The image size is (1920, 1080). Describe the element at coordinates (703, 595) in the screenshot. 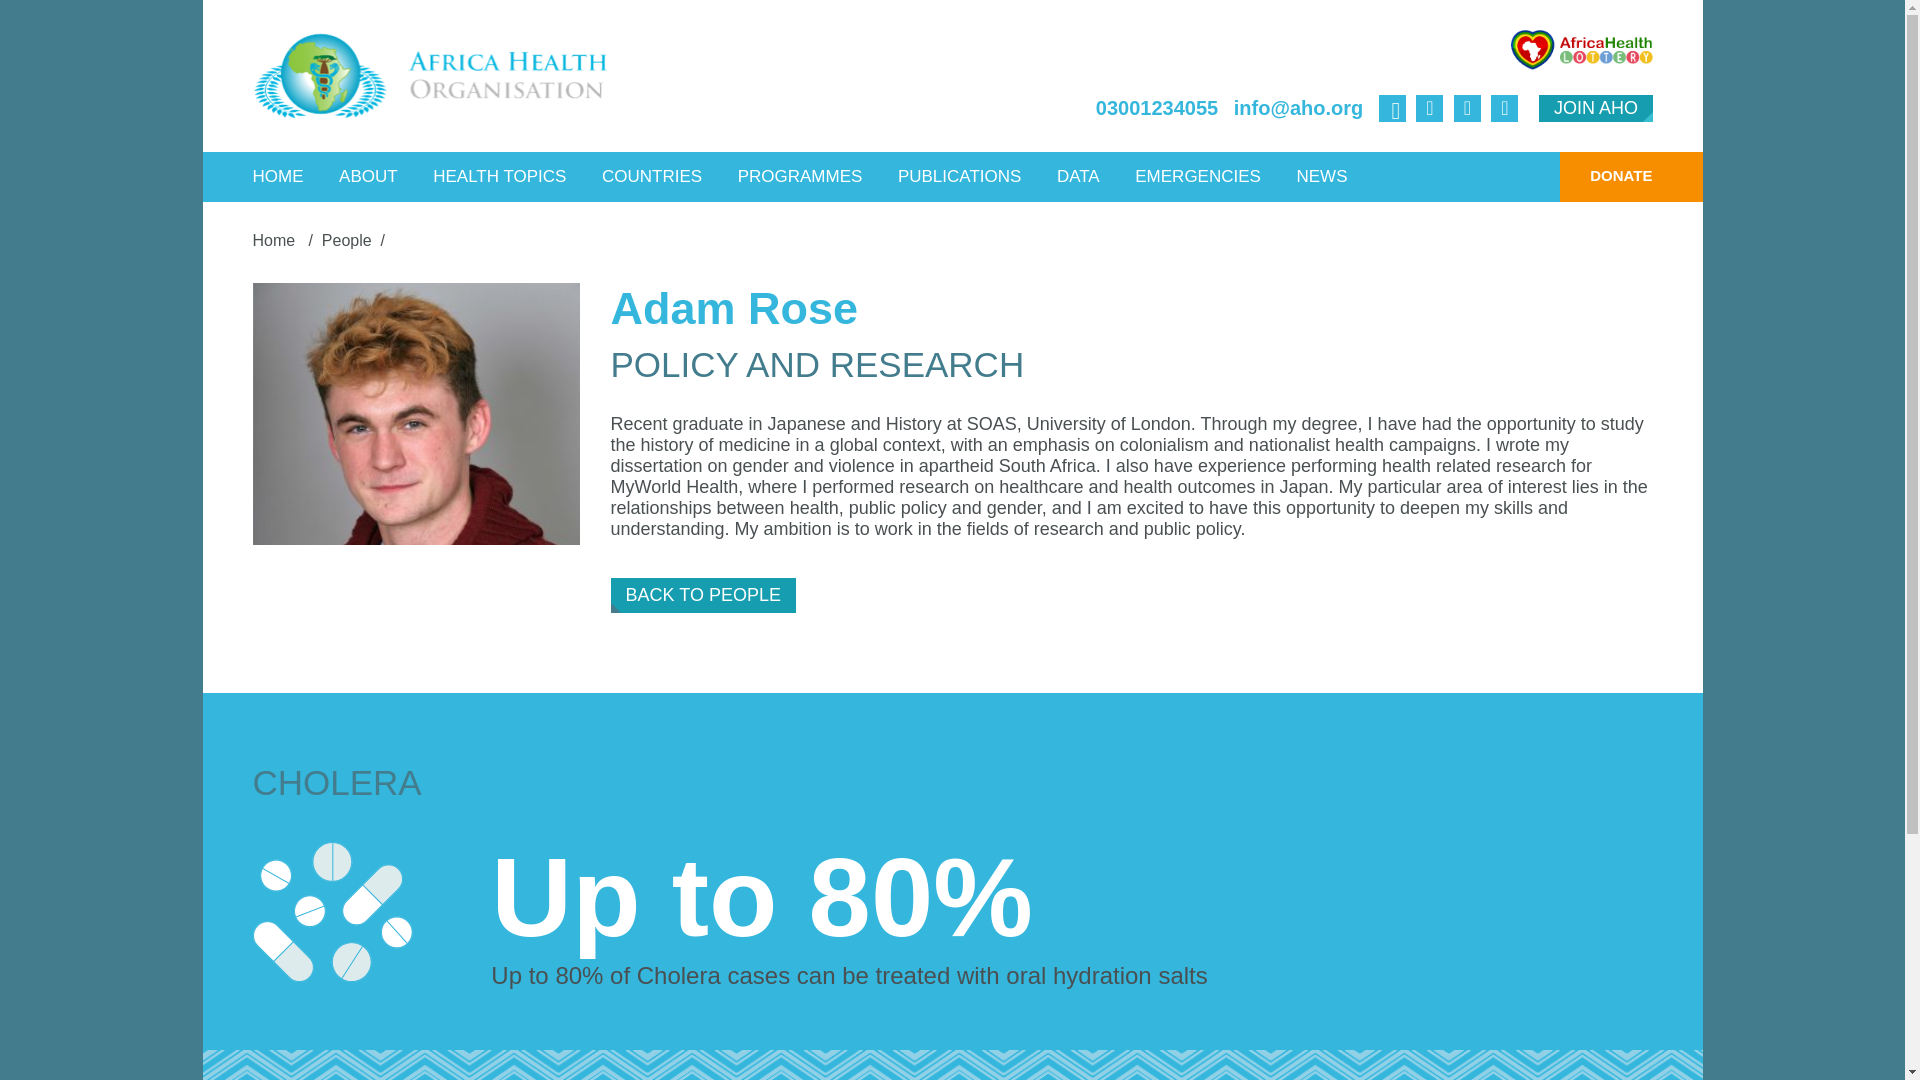

I see `BACK TO PEOPLE` at that location.